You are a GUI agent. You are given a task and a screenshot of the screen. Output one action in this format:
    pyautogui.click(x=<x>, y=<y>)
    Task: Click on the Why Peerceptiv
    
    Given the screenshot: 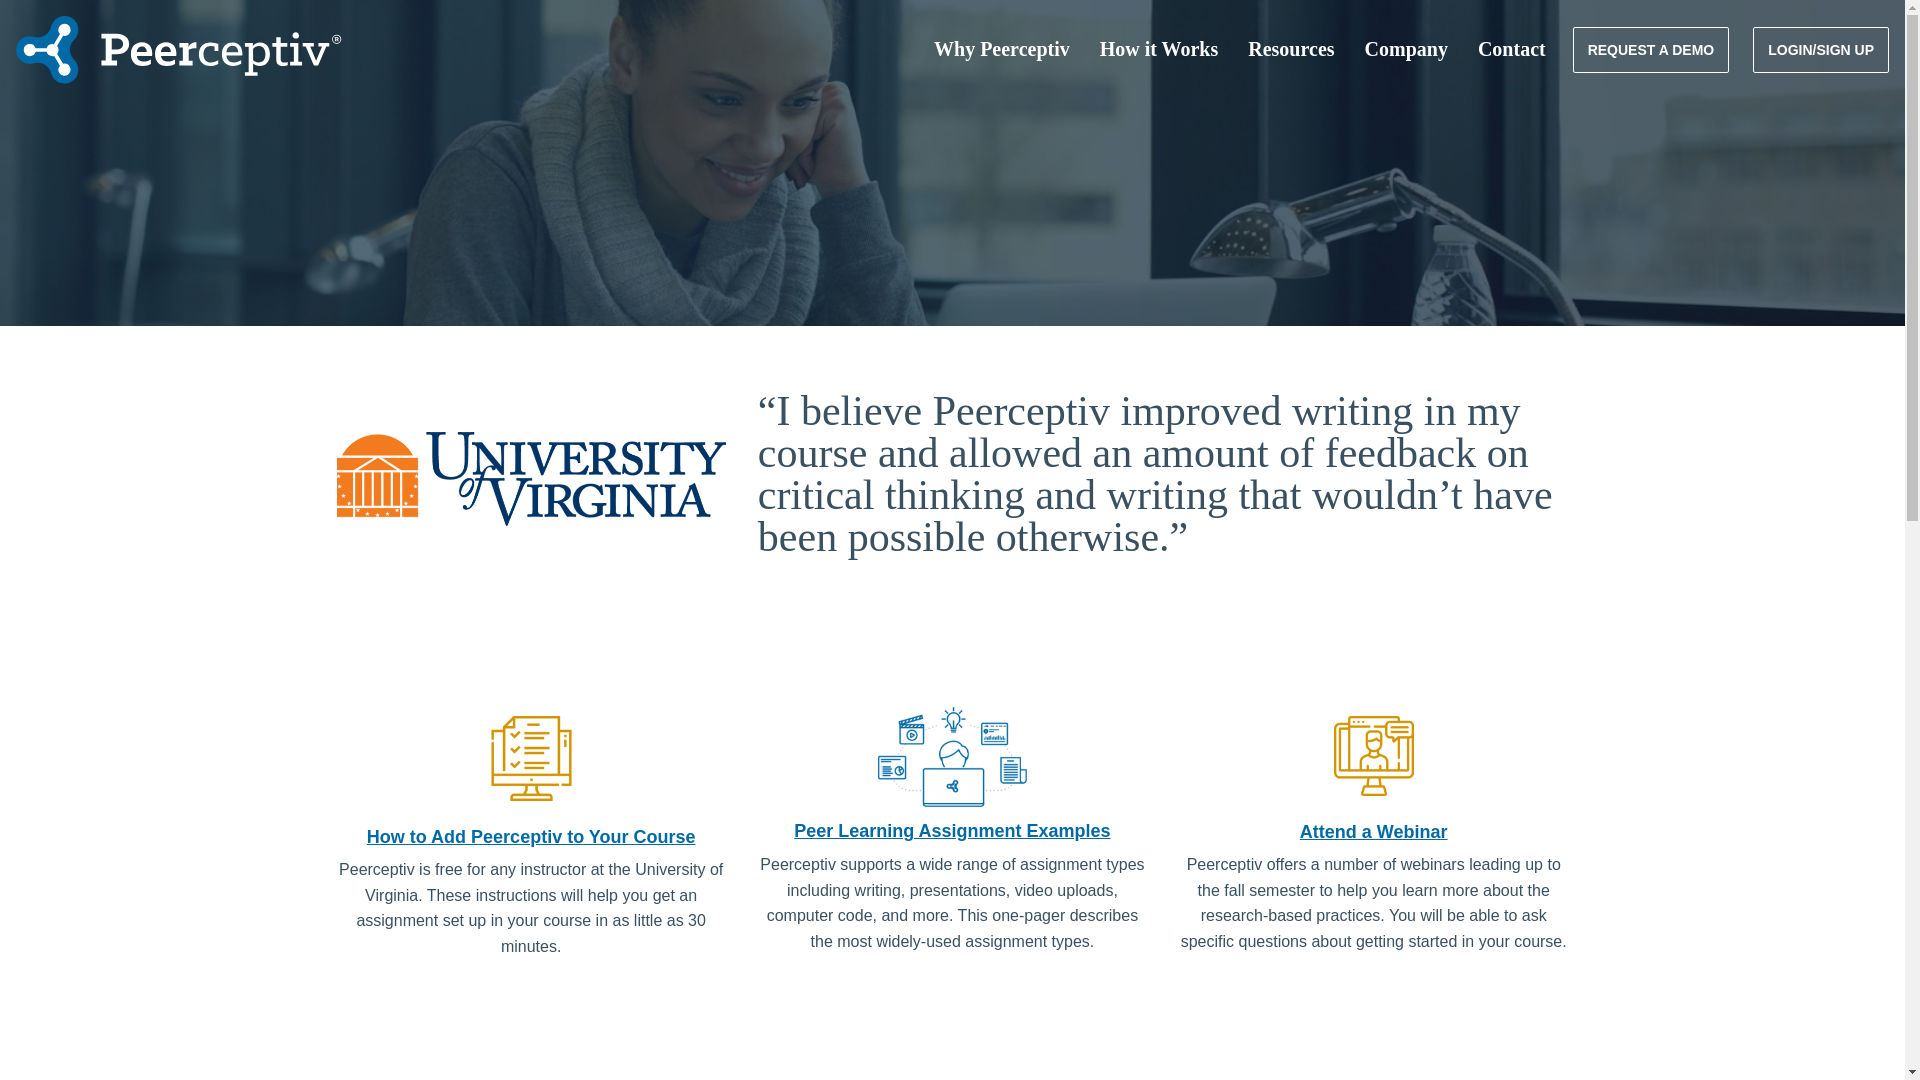 What is the action you would take?
    pyautogui.click(x=1002, y=50)
    